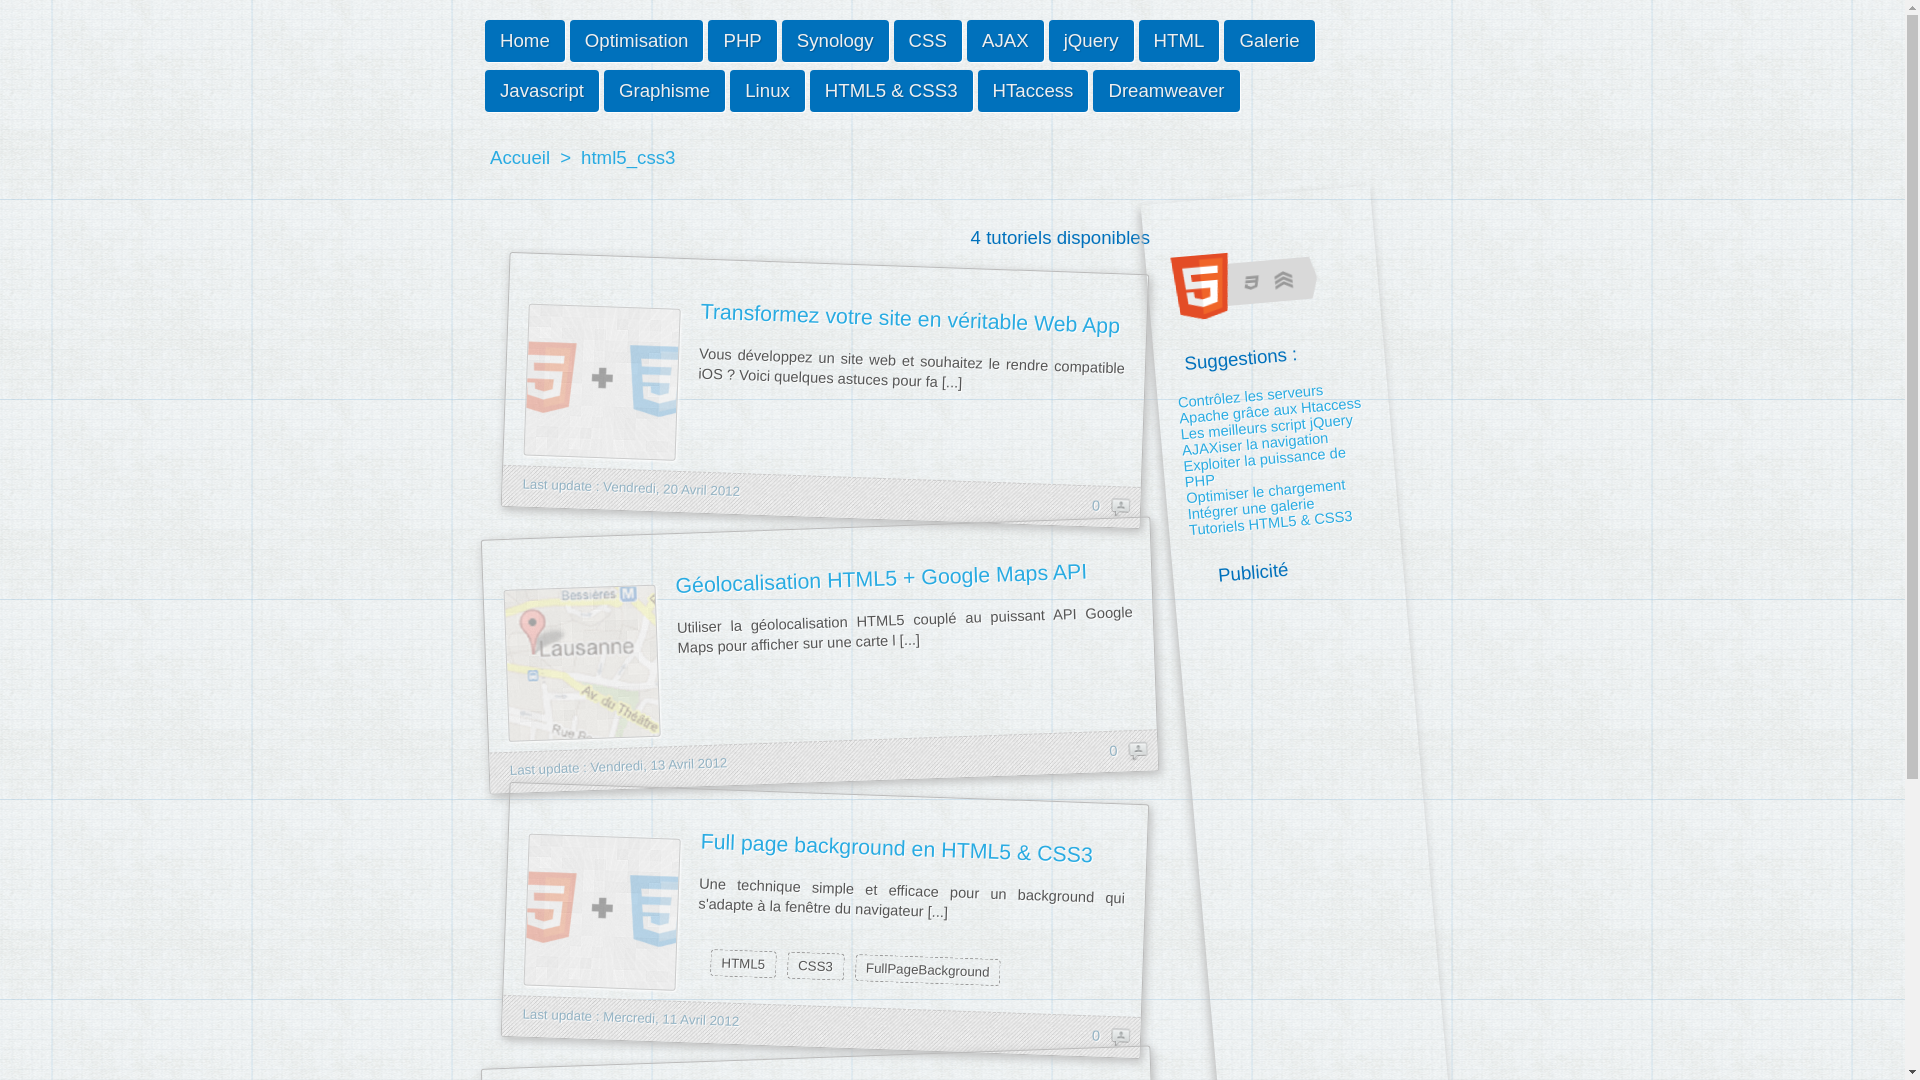  I want to click on AJAXiser la navigation, so click(1254, 438).